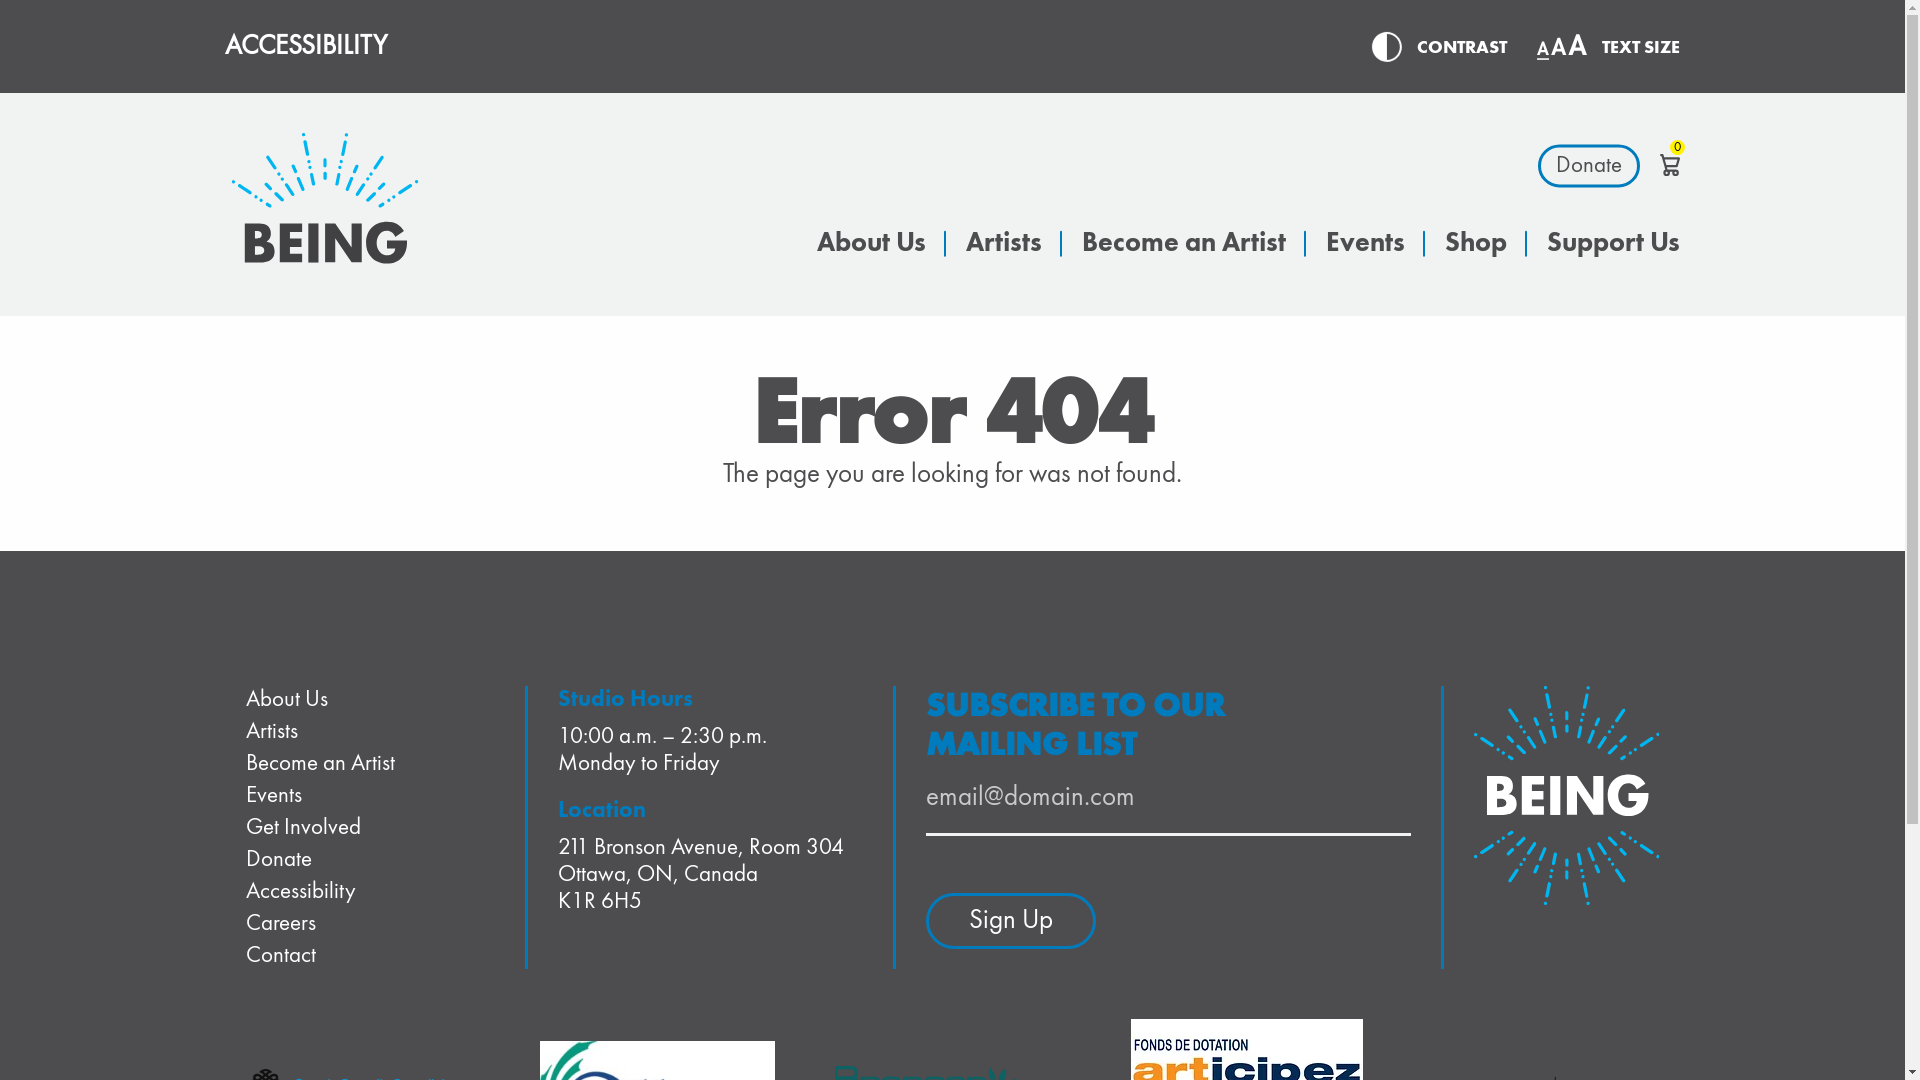  What do you see at coordinates (1641, 47) in the screenshot?
I see `TEXT SIZE` at bounding box center [1641, 47].